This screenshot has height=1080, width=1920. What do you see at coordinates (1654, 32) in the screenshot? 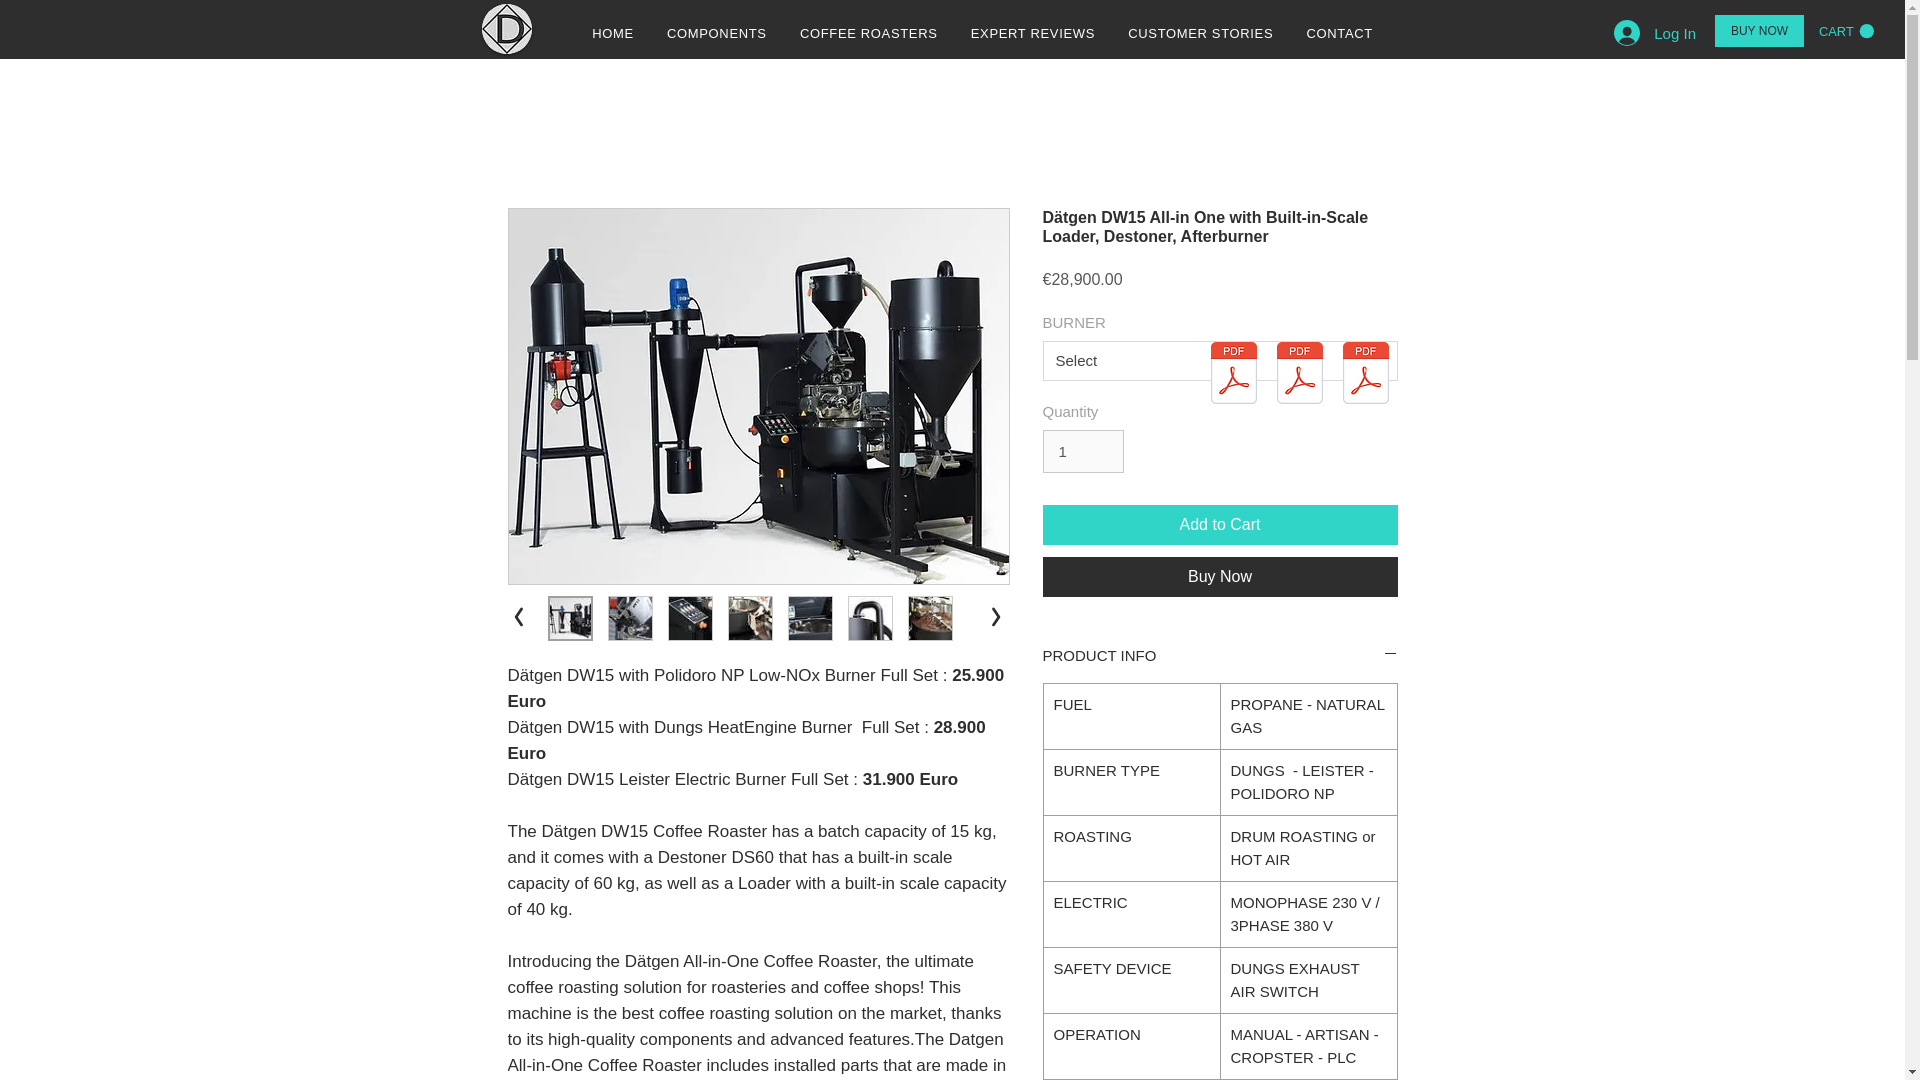
I see `Log In` at bounding box center [1654, 32].